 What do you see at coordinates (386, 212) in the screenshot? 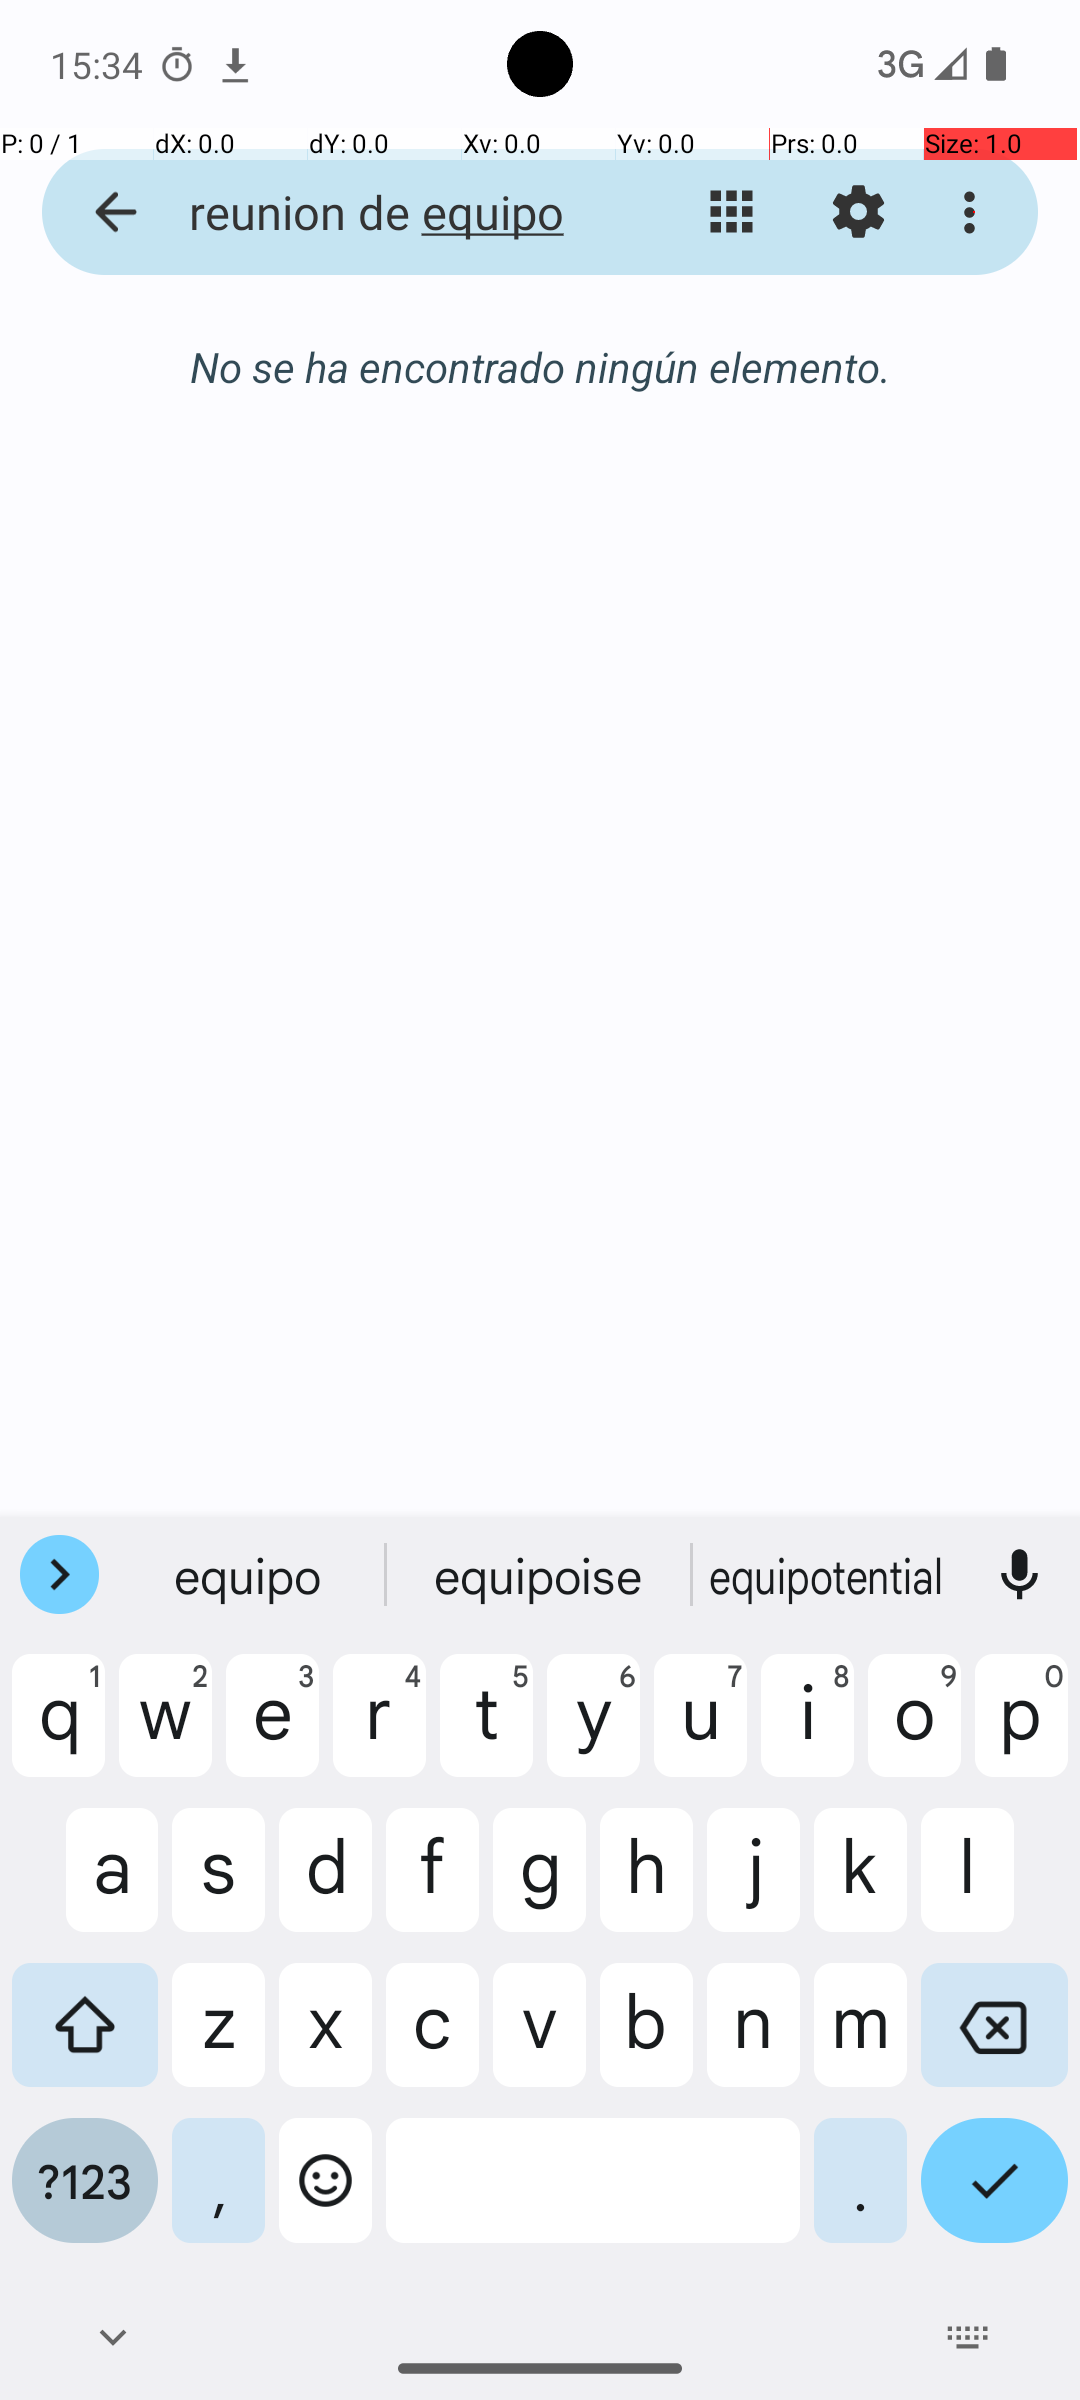
I see `reunion de equipo` at bounding box center [386, 212].